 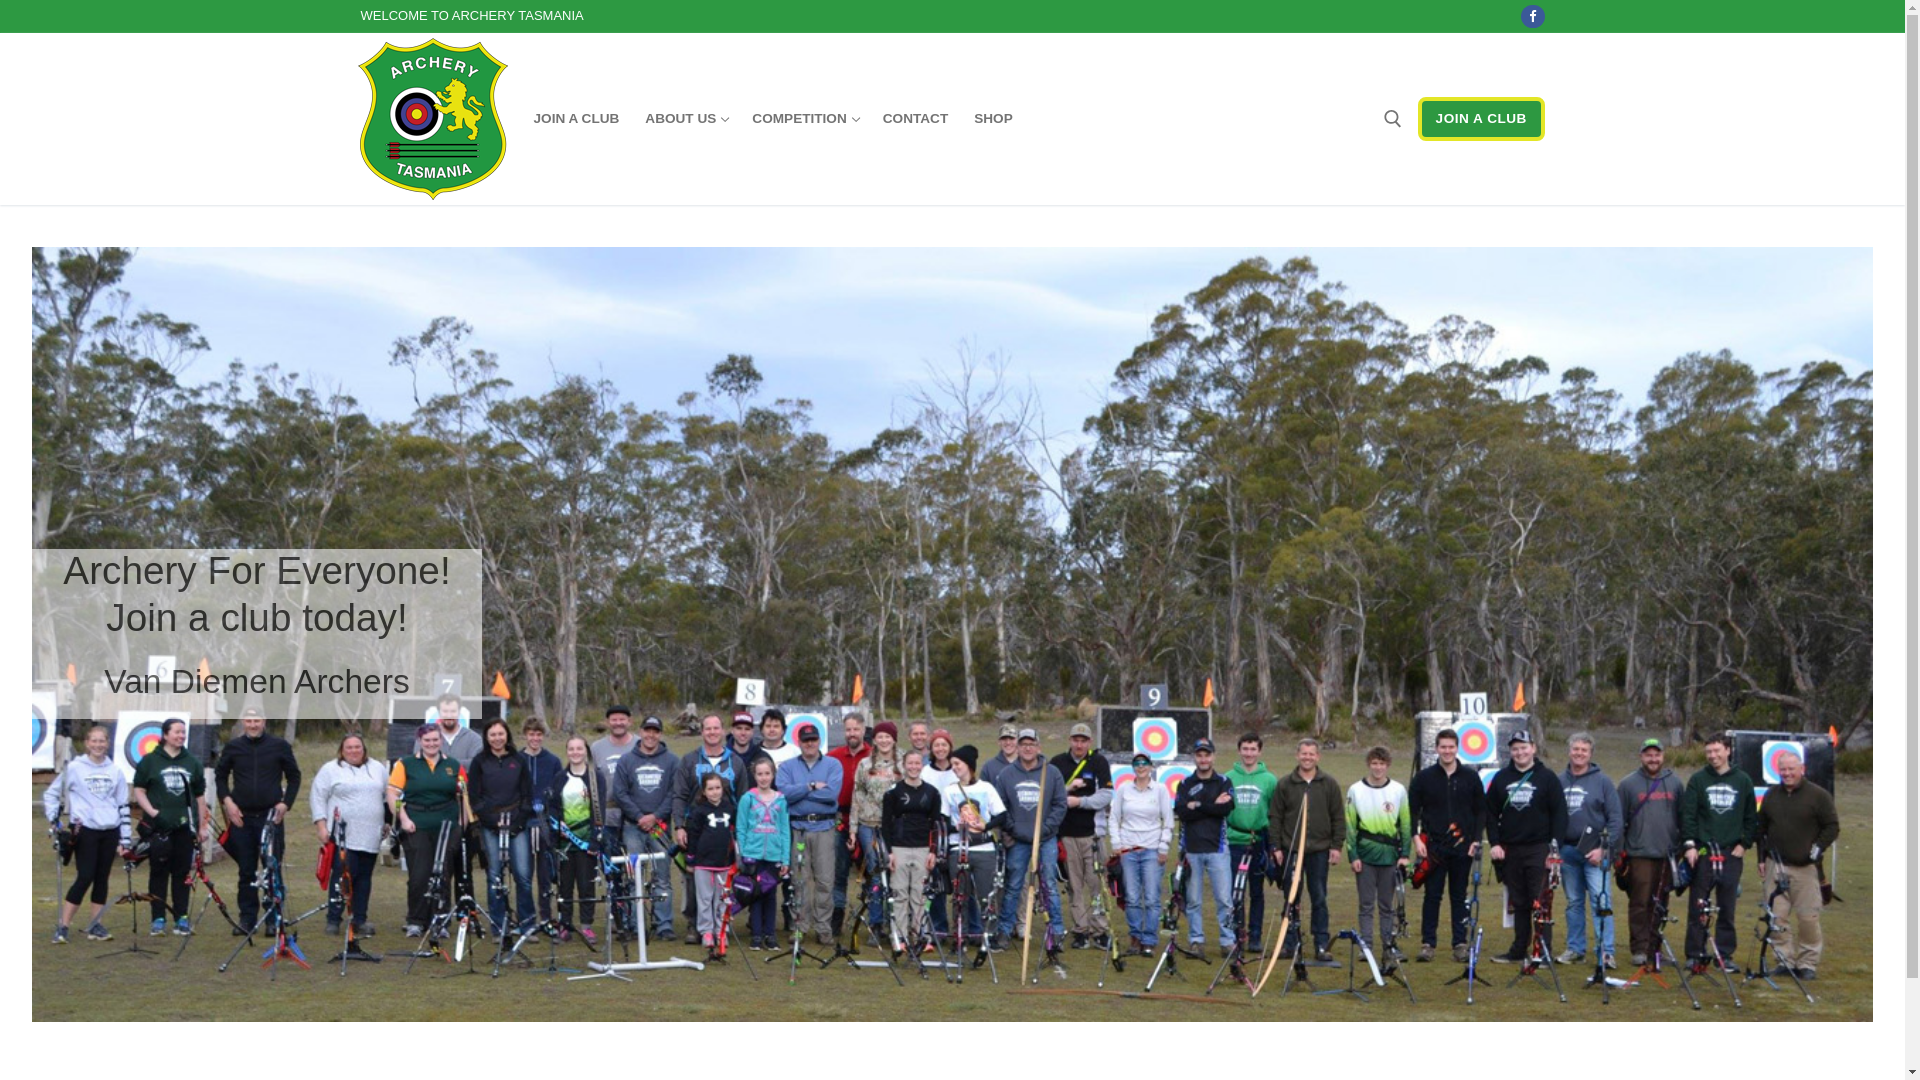 I want to click on JOIN A CLUB, so click(x=1482, y=120).